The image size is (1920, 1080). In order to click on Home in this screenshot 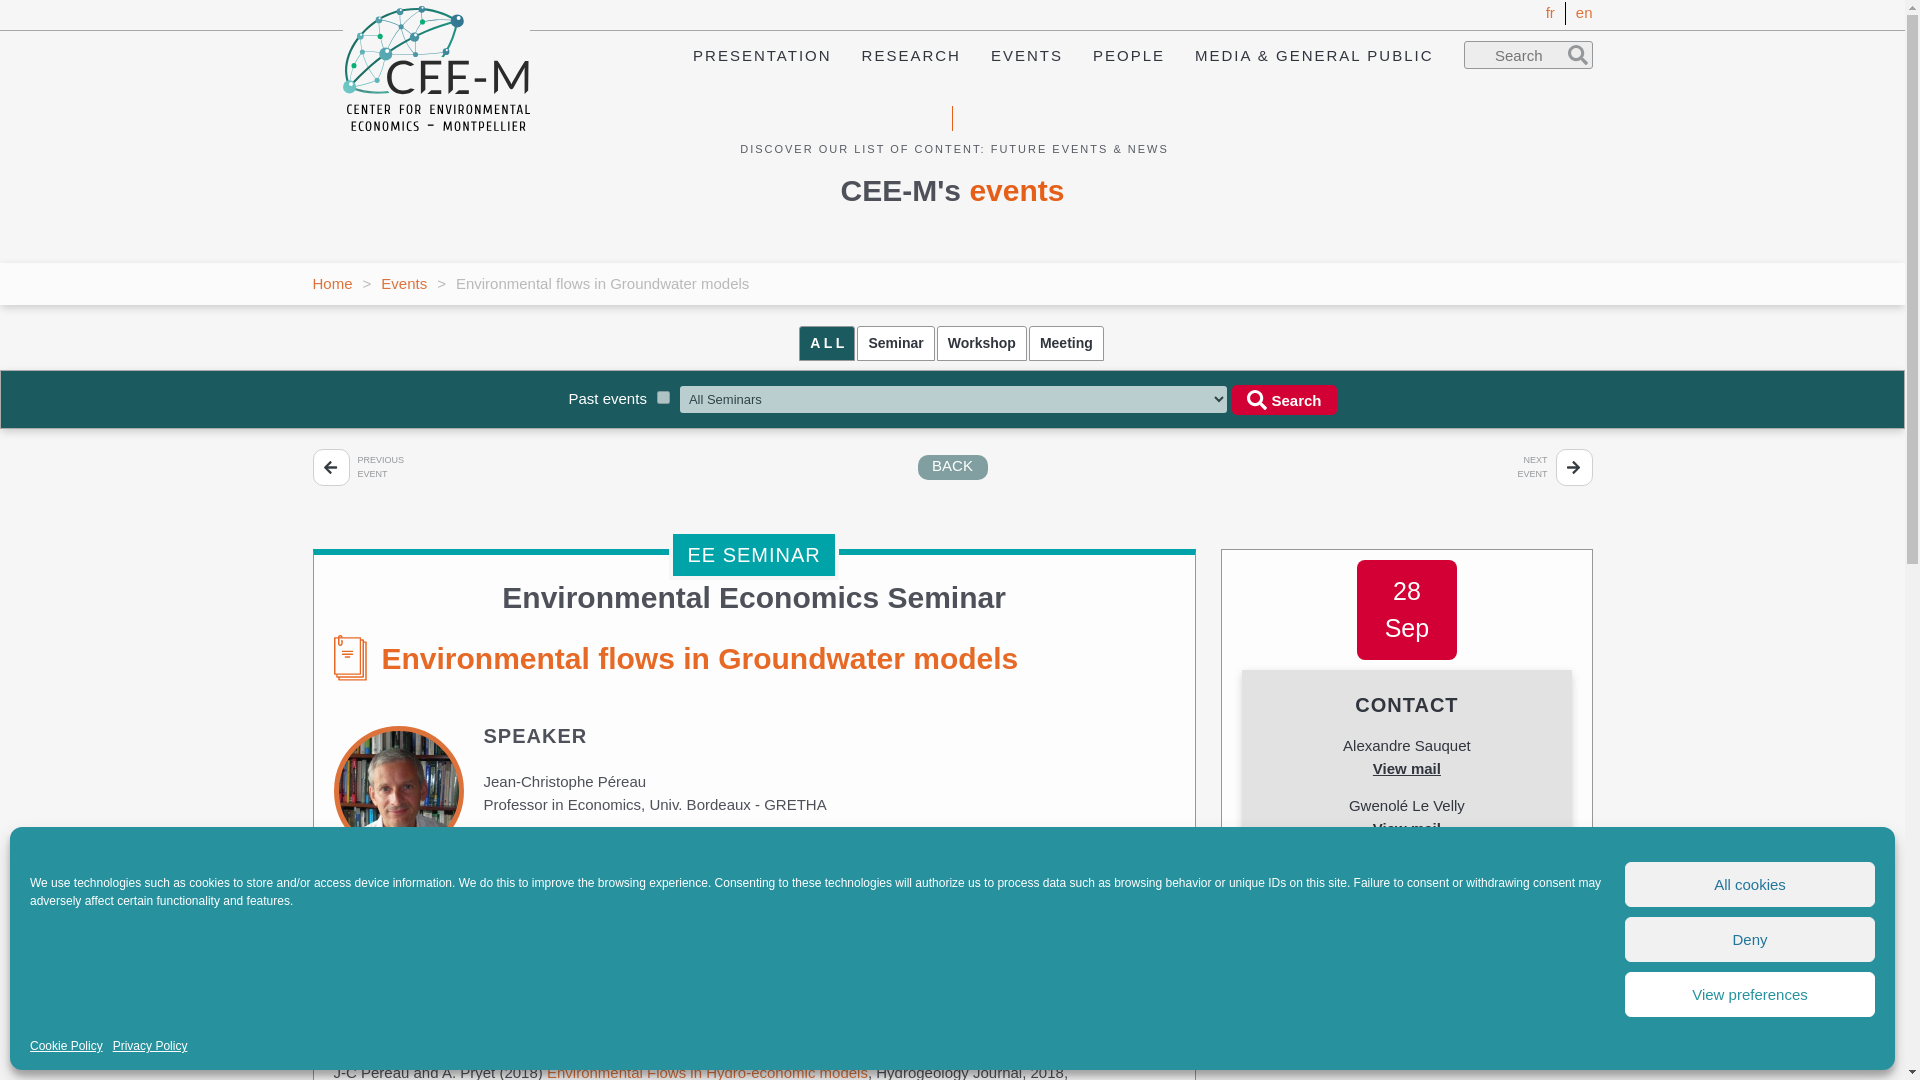, I will do `click(331, 282)`.